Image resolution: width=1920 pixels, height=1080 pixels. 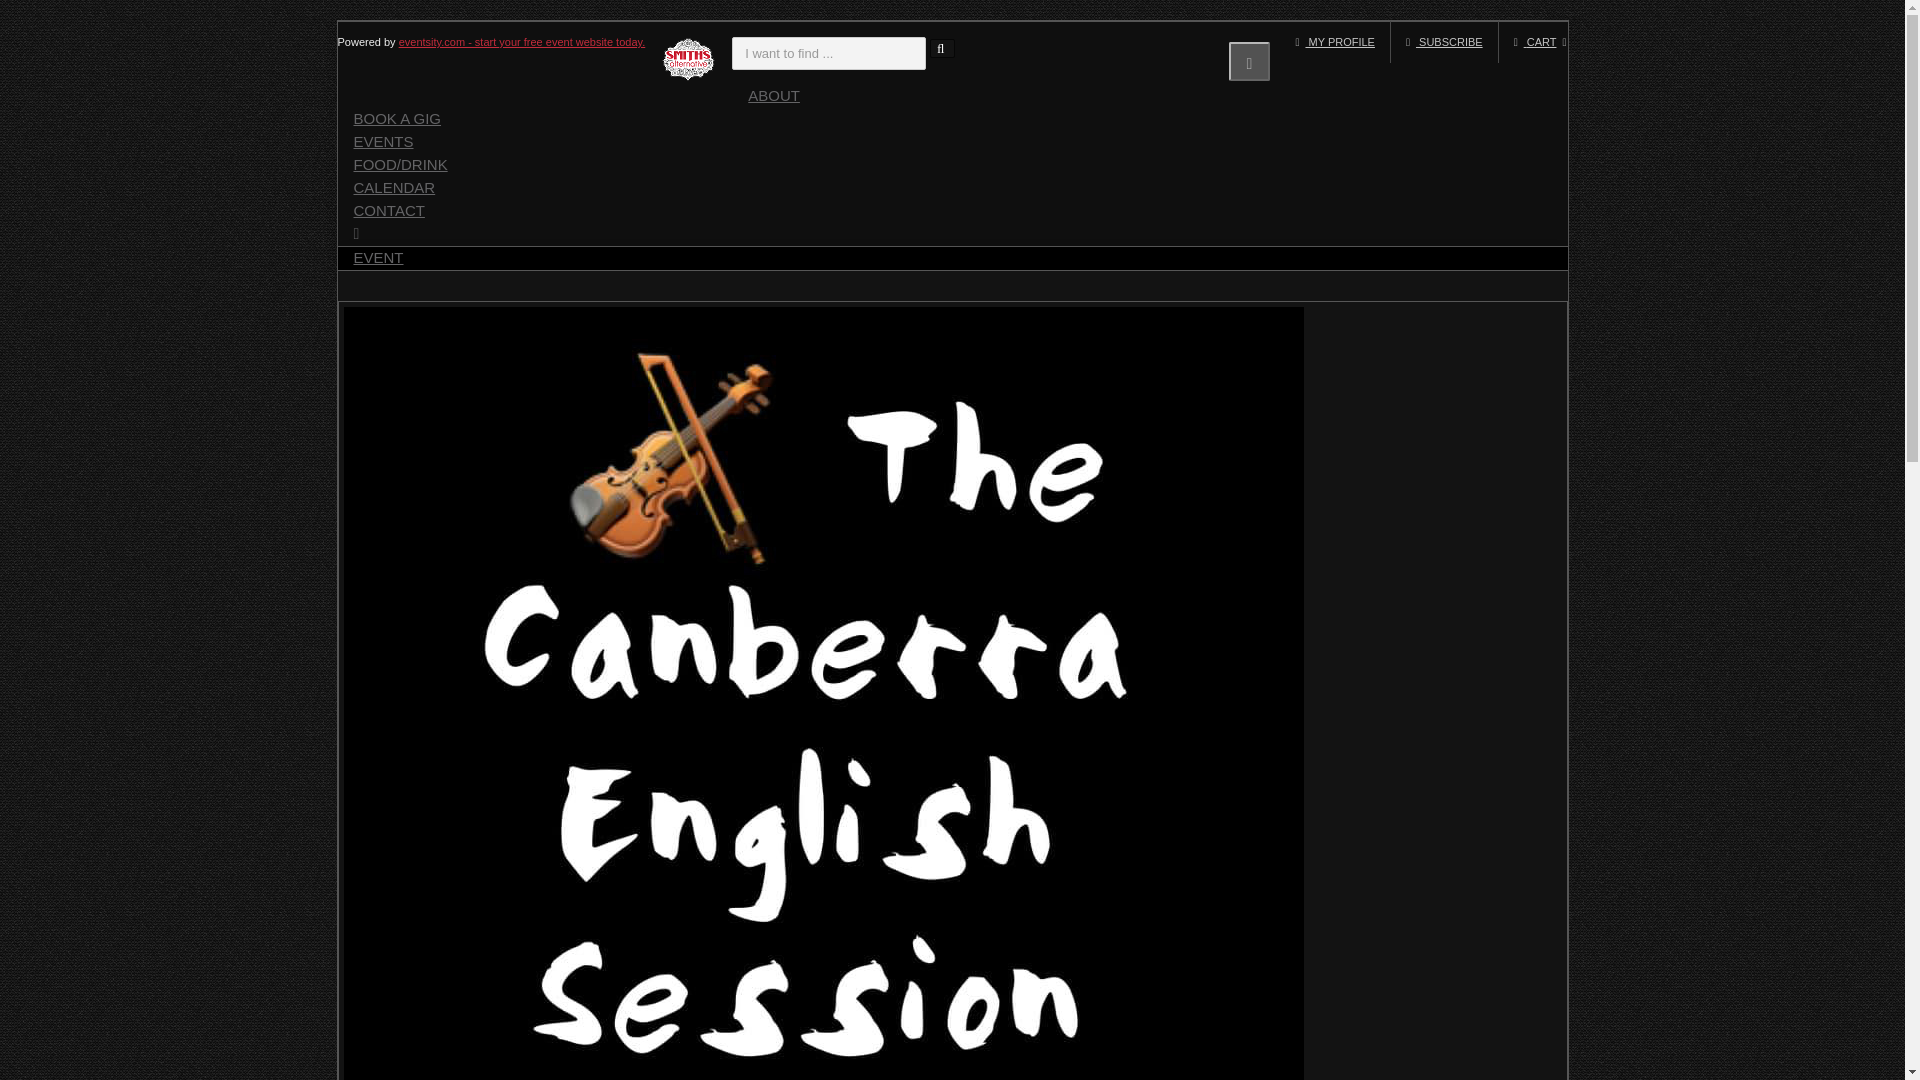 I want to click on Smith's Alternative, so click(x=688, y=62).